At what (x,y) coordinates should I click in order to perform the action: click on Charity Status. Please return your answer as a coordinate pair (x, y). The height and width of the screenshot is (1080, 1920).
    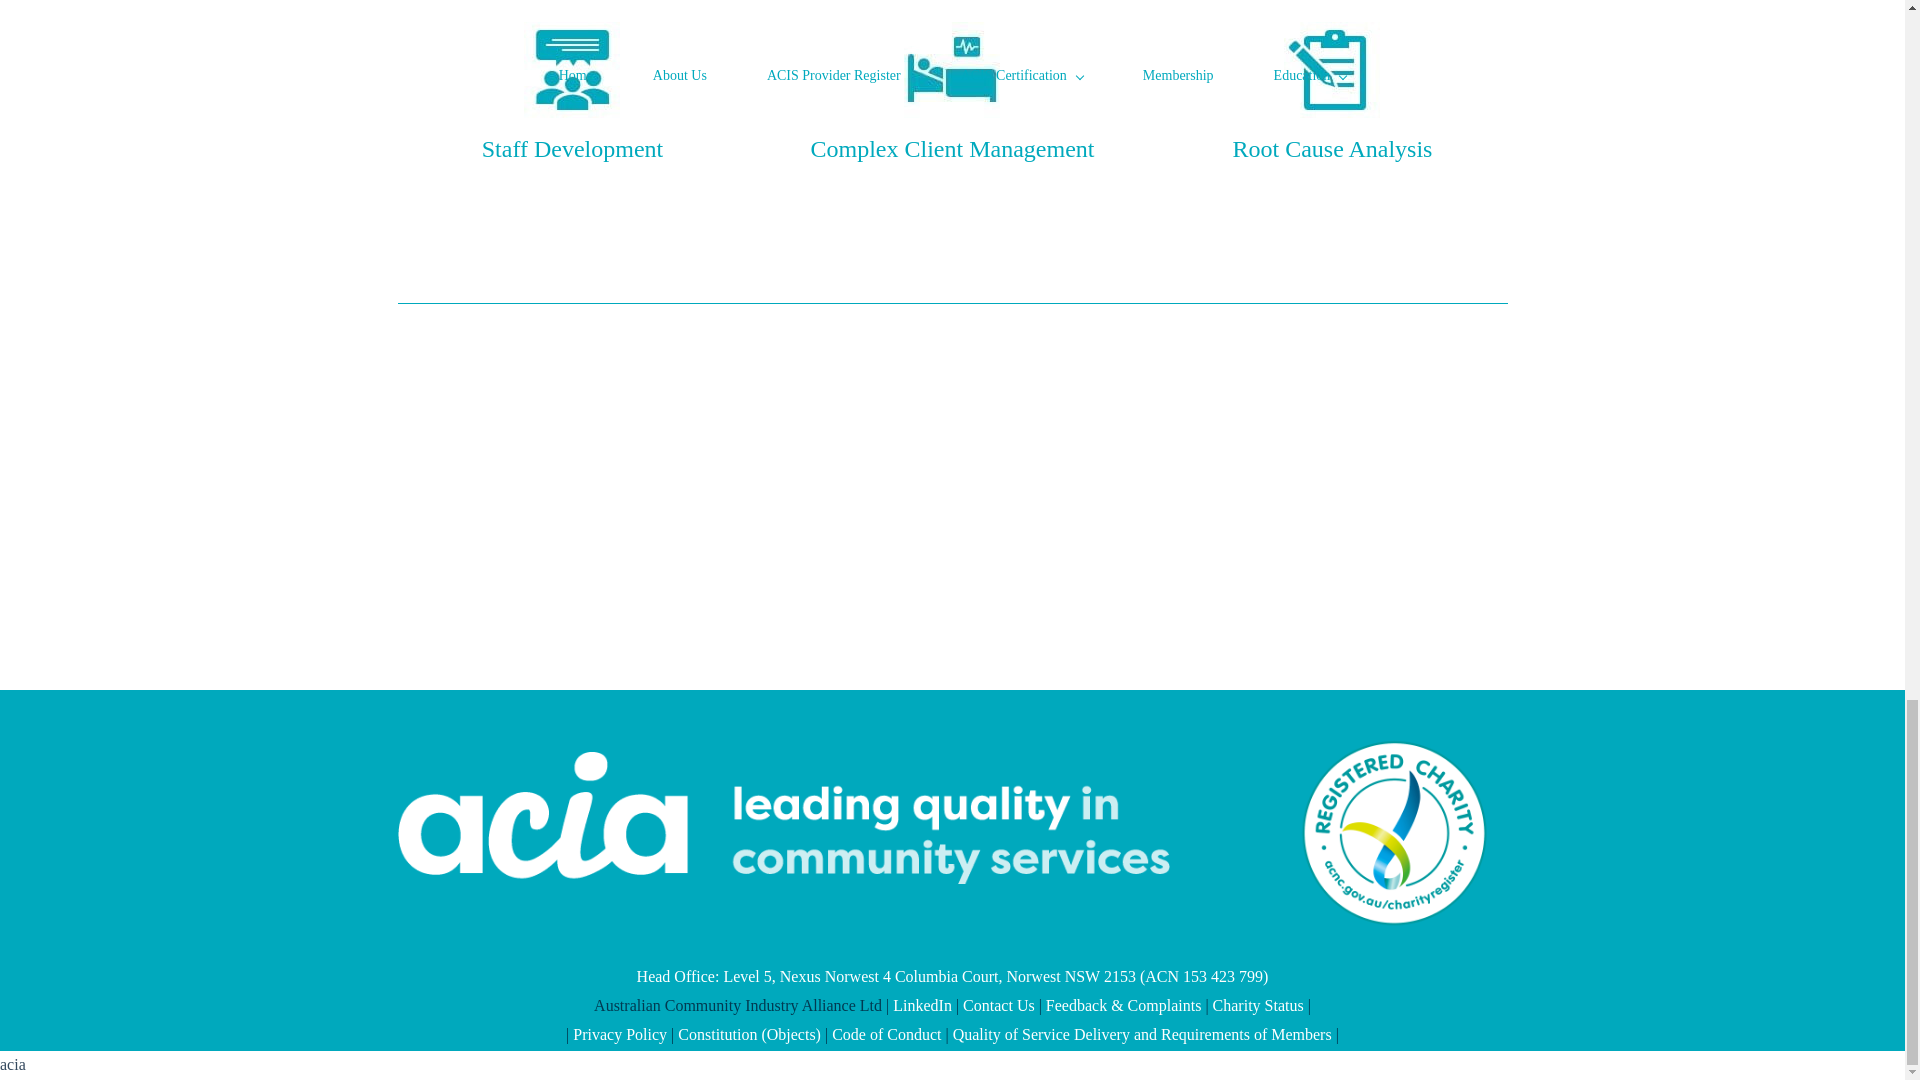
    Looking at the image, I should click on (1258, 1005).